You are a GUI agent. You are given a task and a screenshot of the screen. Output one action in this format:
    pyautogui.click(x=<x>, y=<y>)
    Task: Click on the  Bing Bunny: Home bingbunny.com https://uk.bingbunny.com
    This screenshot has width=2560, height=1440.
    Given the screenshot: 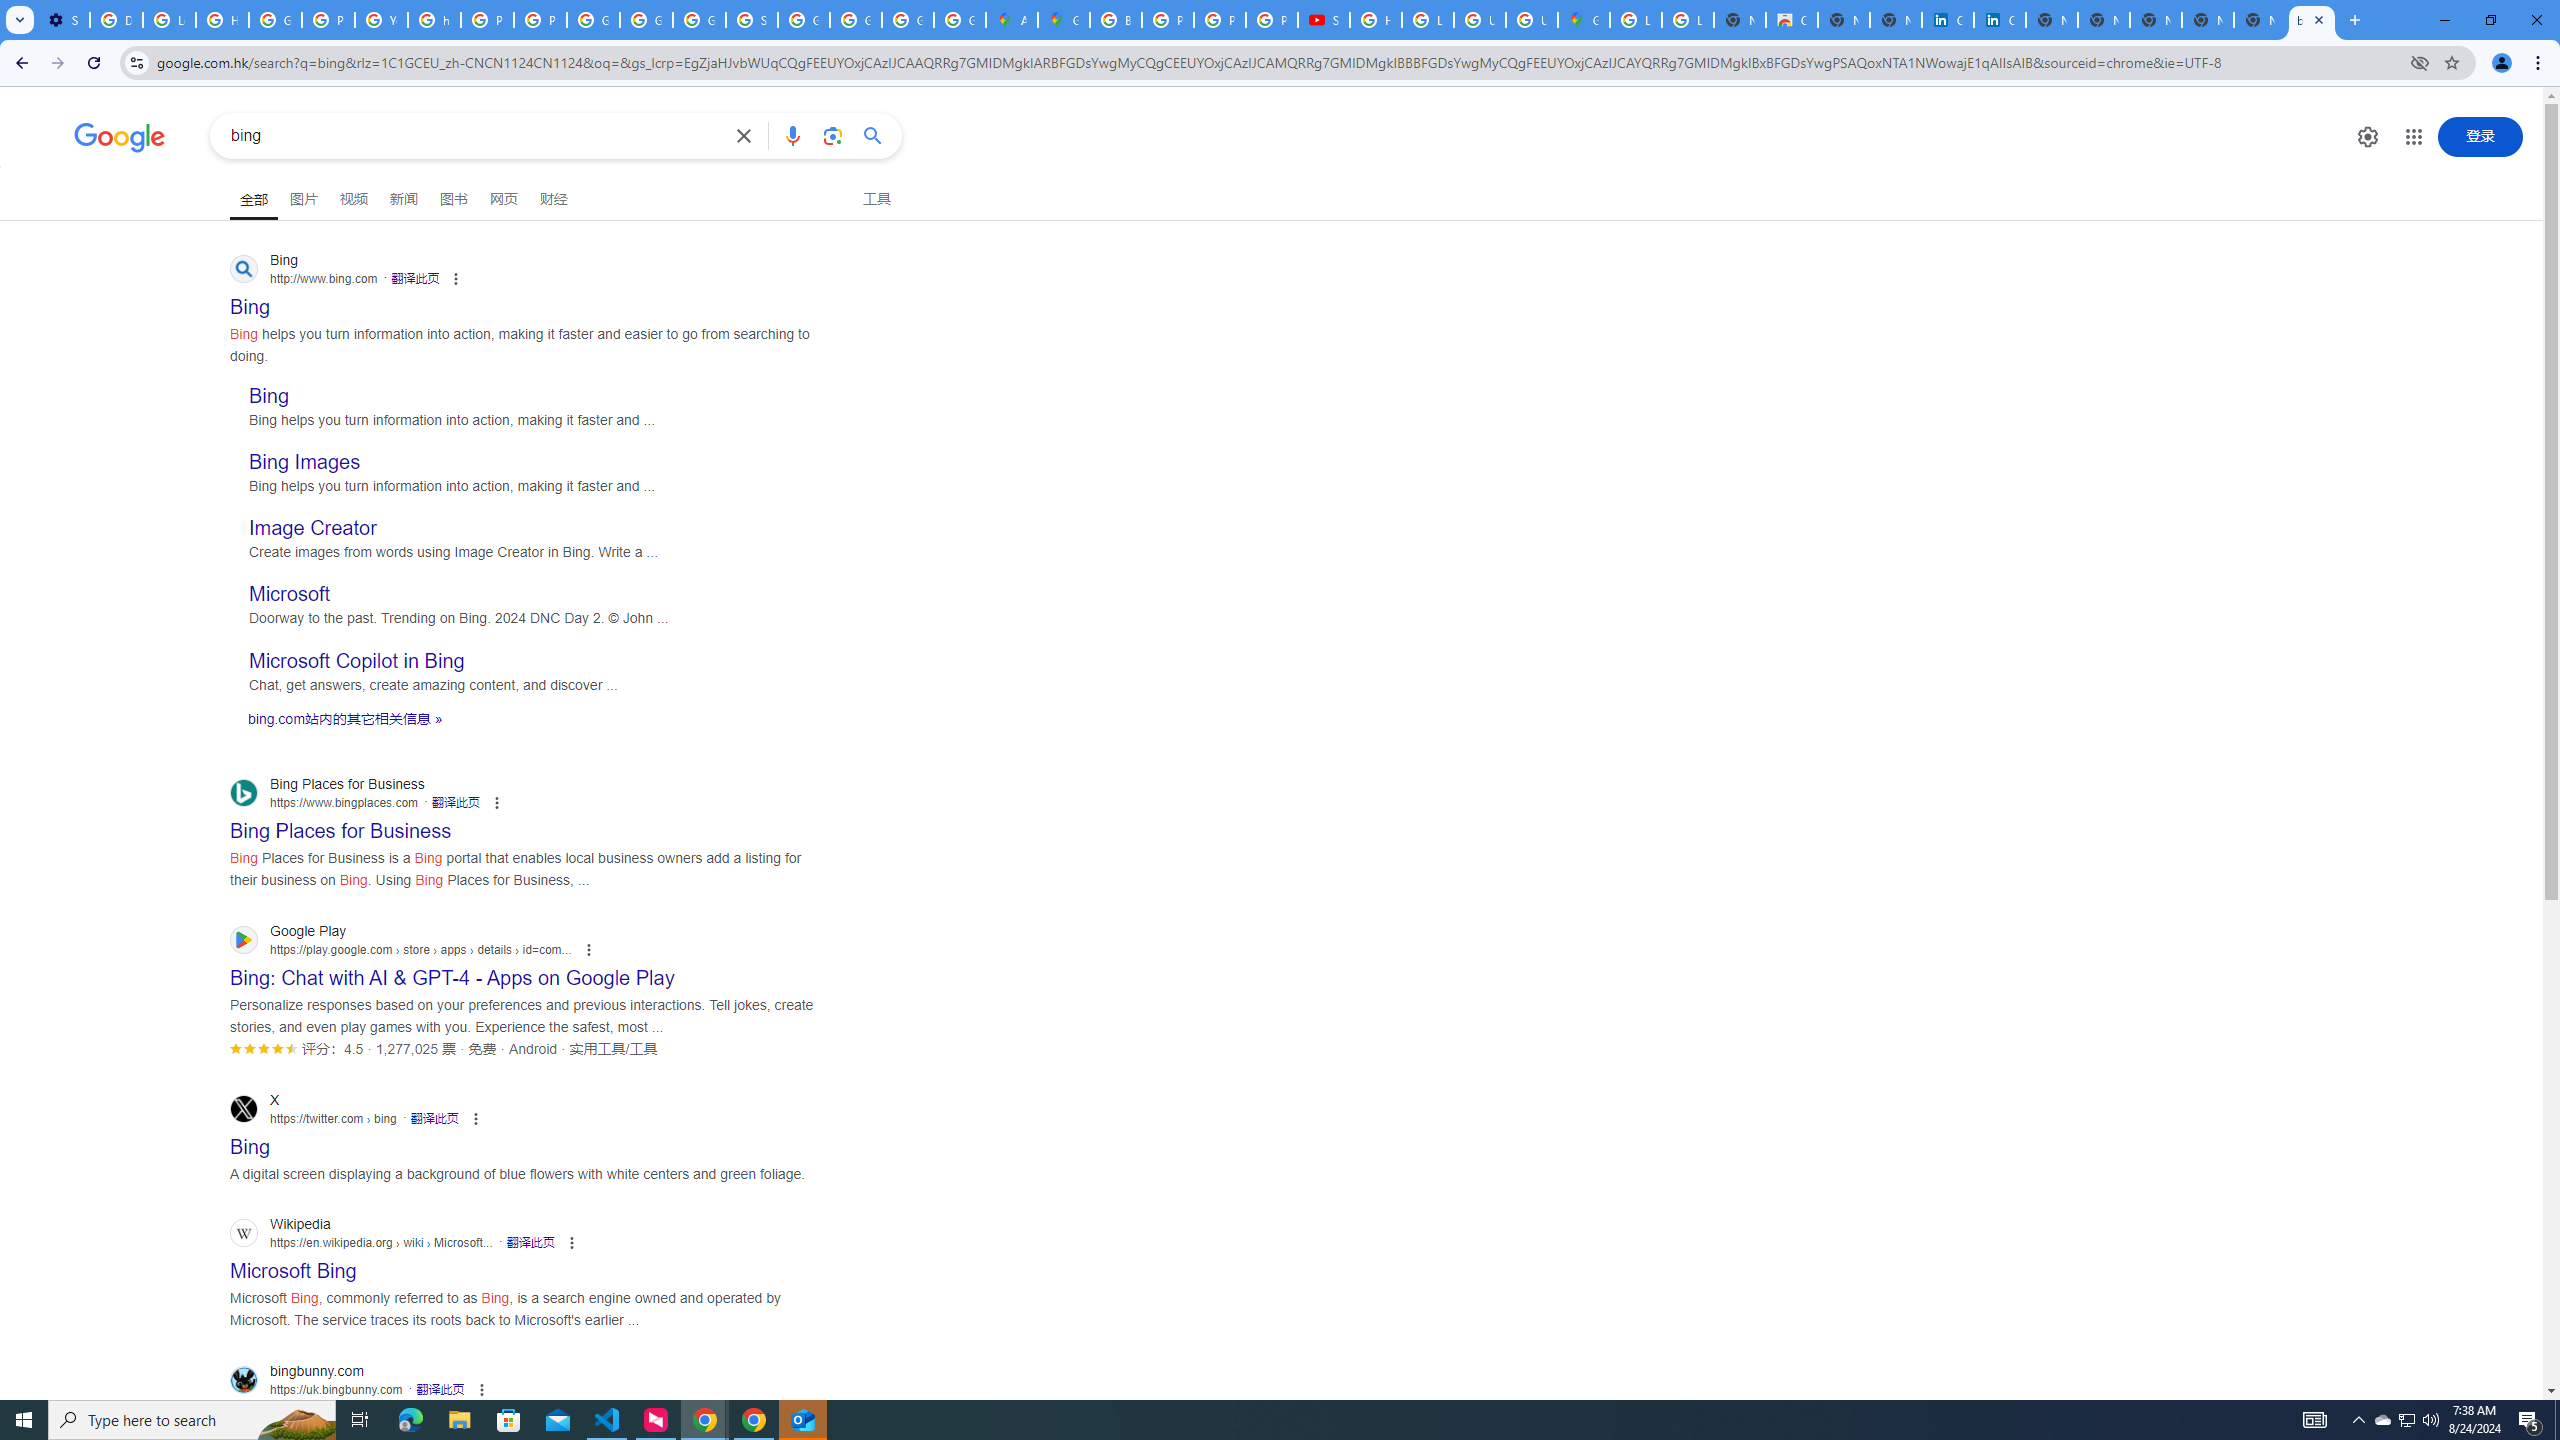 What is the action you would take?
    pyautogui.click(x=313, y=1412)
    